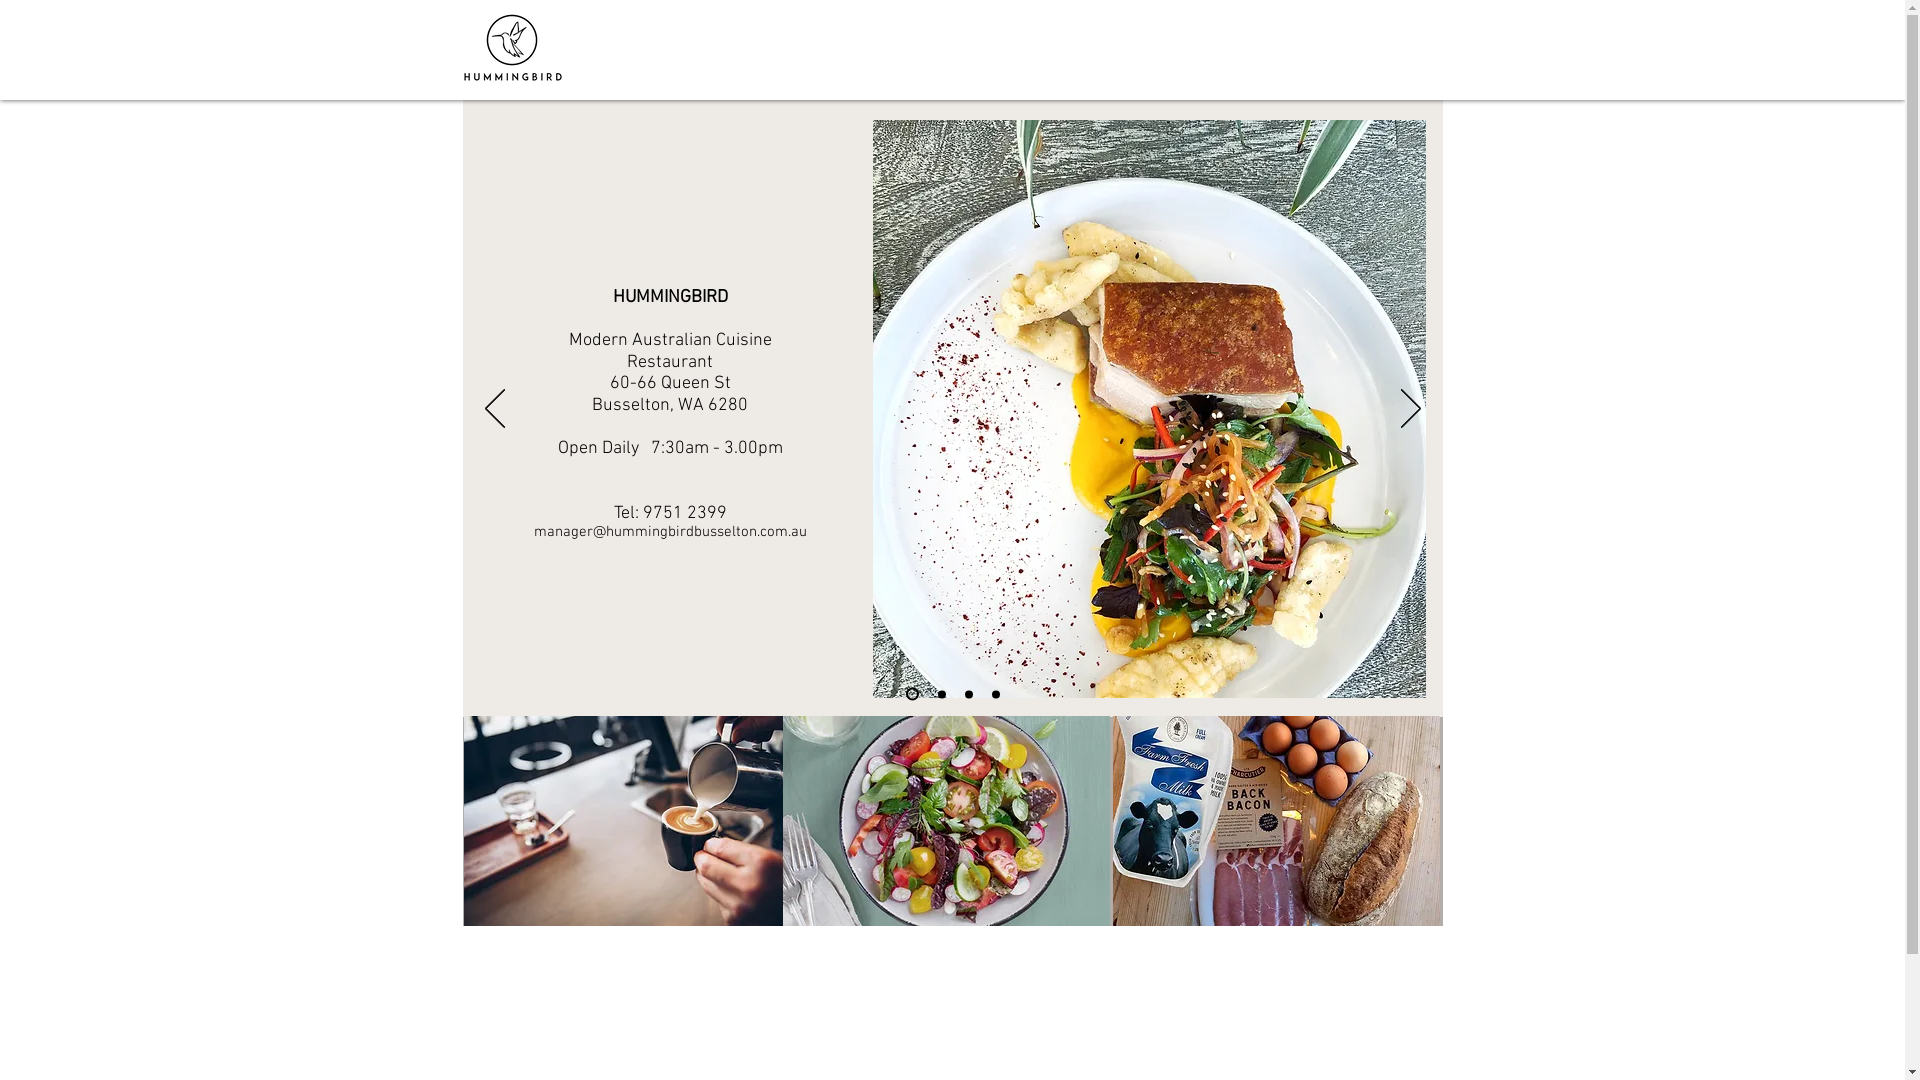  What do you see at coordinates (670, 532) in the screenshot?
I see `manager@hummingbirdbusselton.com.au` at bounding box center [670, 532].